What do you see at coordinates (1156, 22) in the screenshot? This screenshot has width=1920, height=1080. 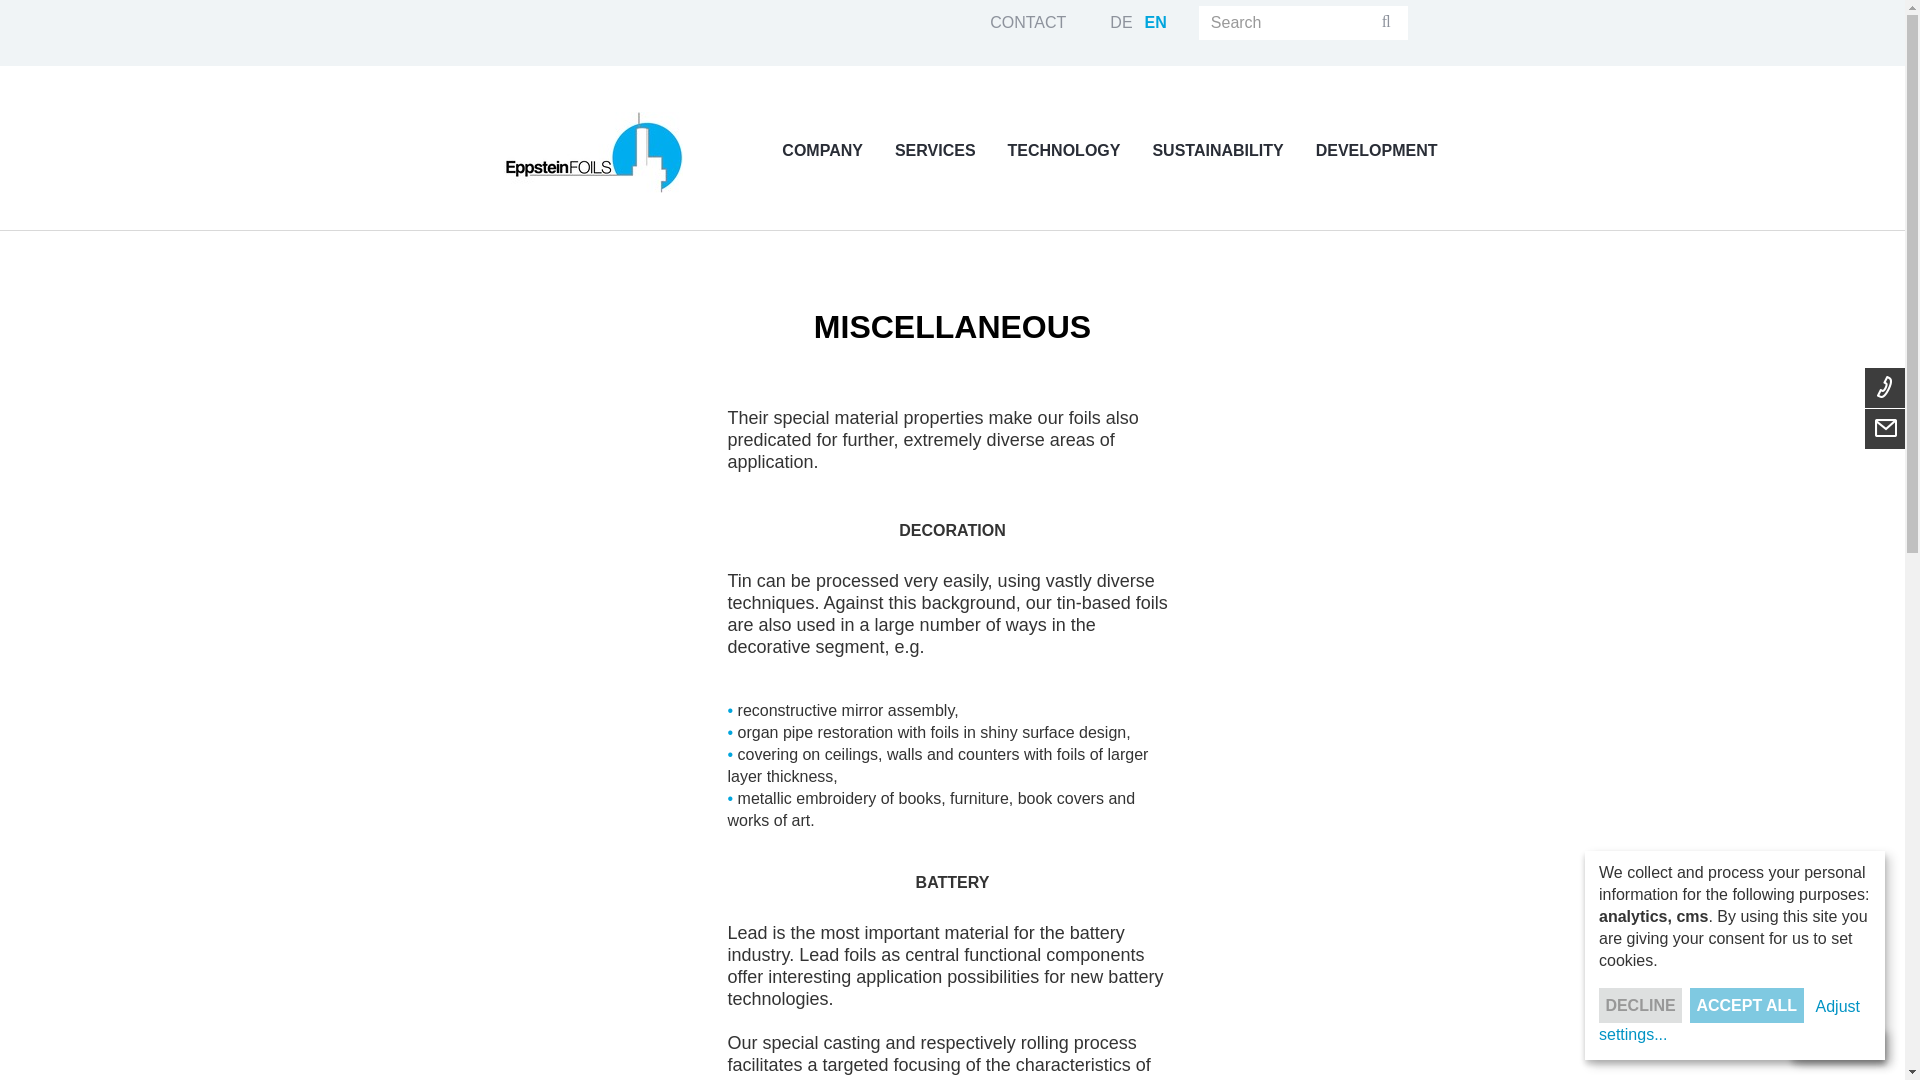 I see `Miscellaneous` at bounding box center [1156, 22].